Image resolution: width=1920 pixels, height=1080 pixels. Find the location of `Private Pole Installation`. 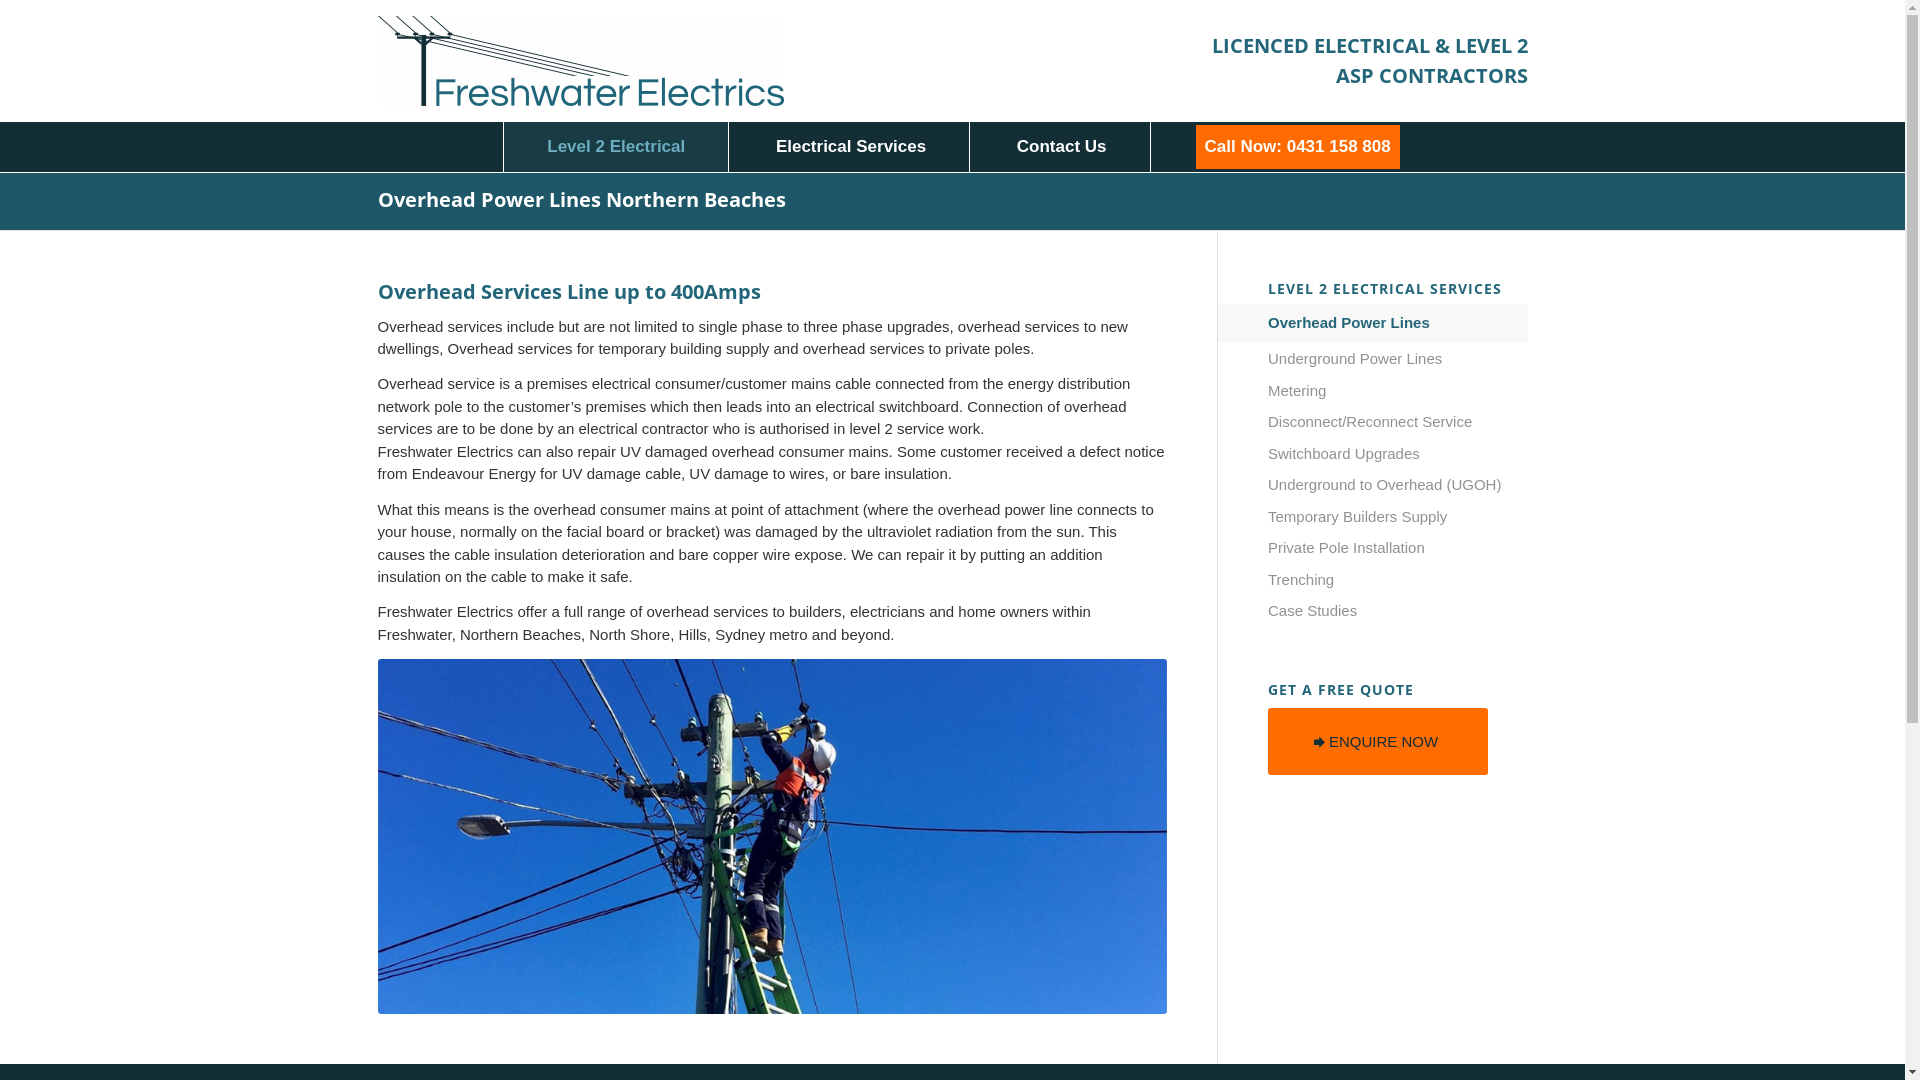

Private Pole Installation is located at coordinates (1398, 549).